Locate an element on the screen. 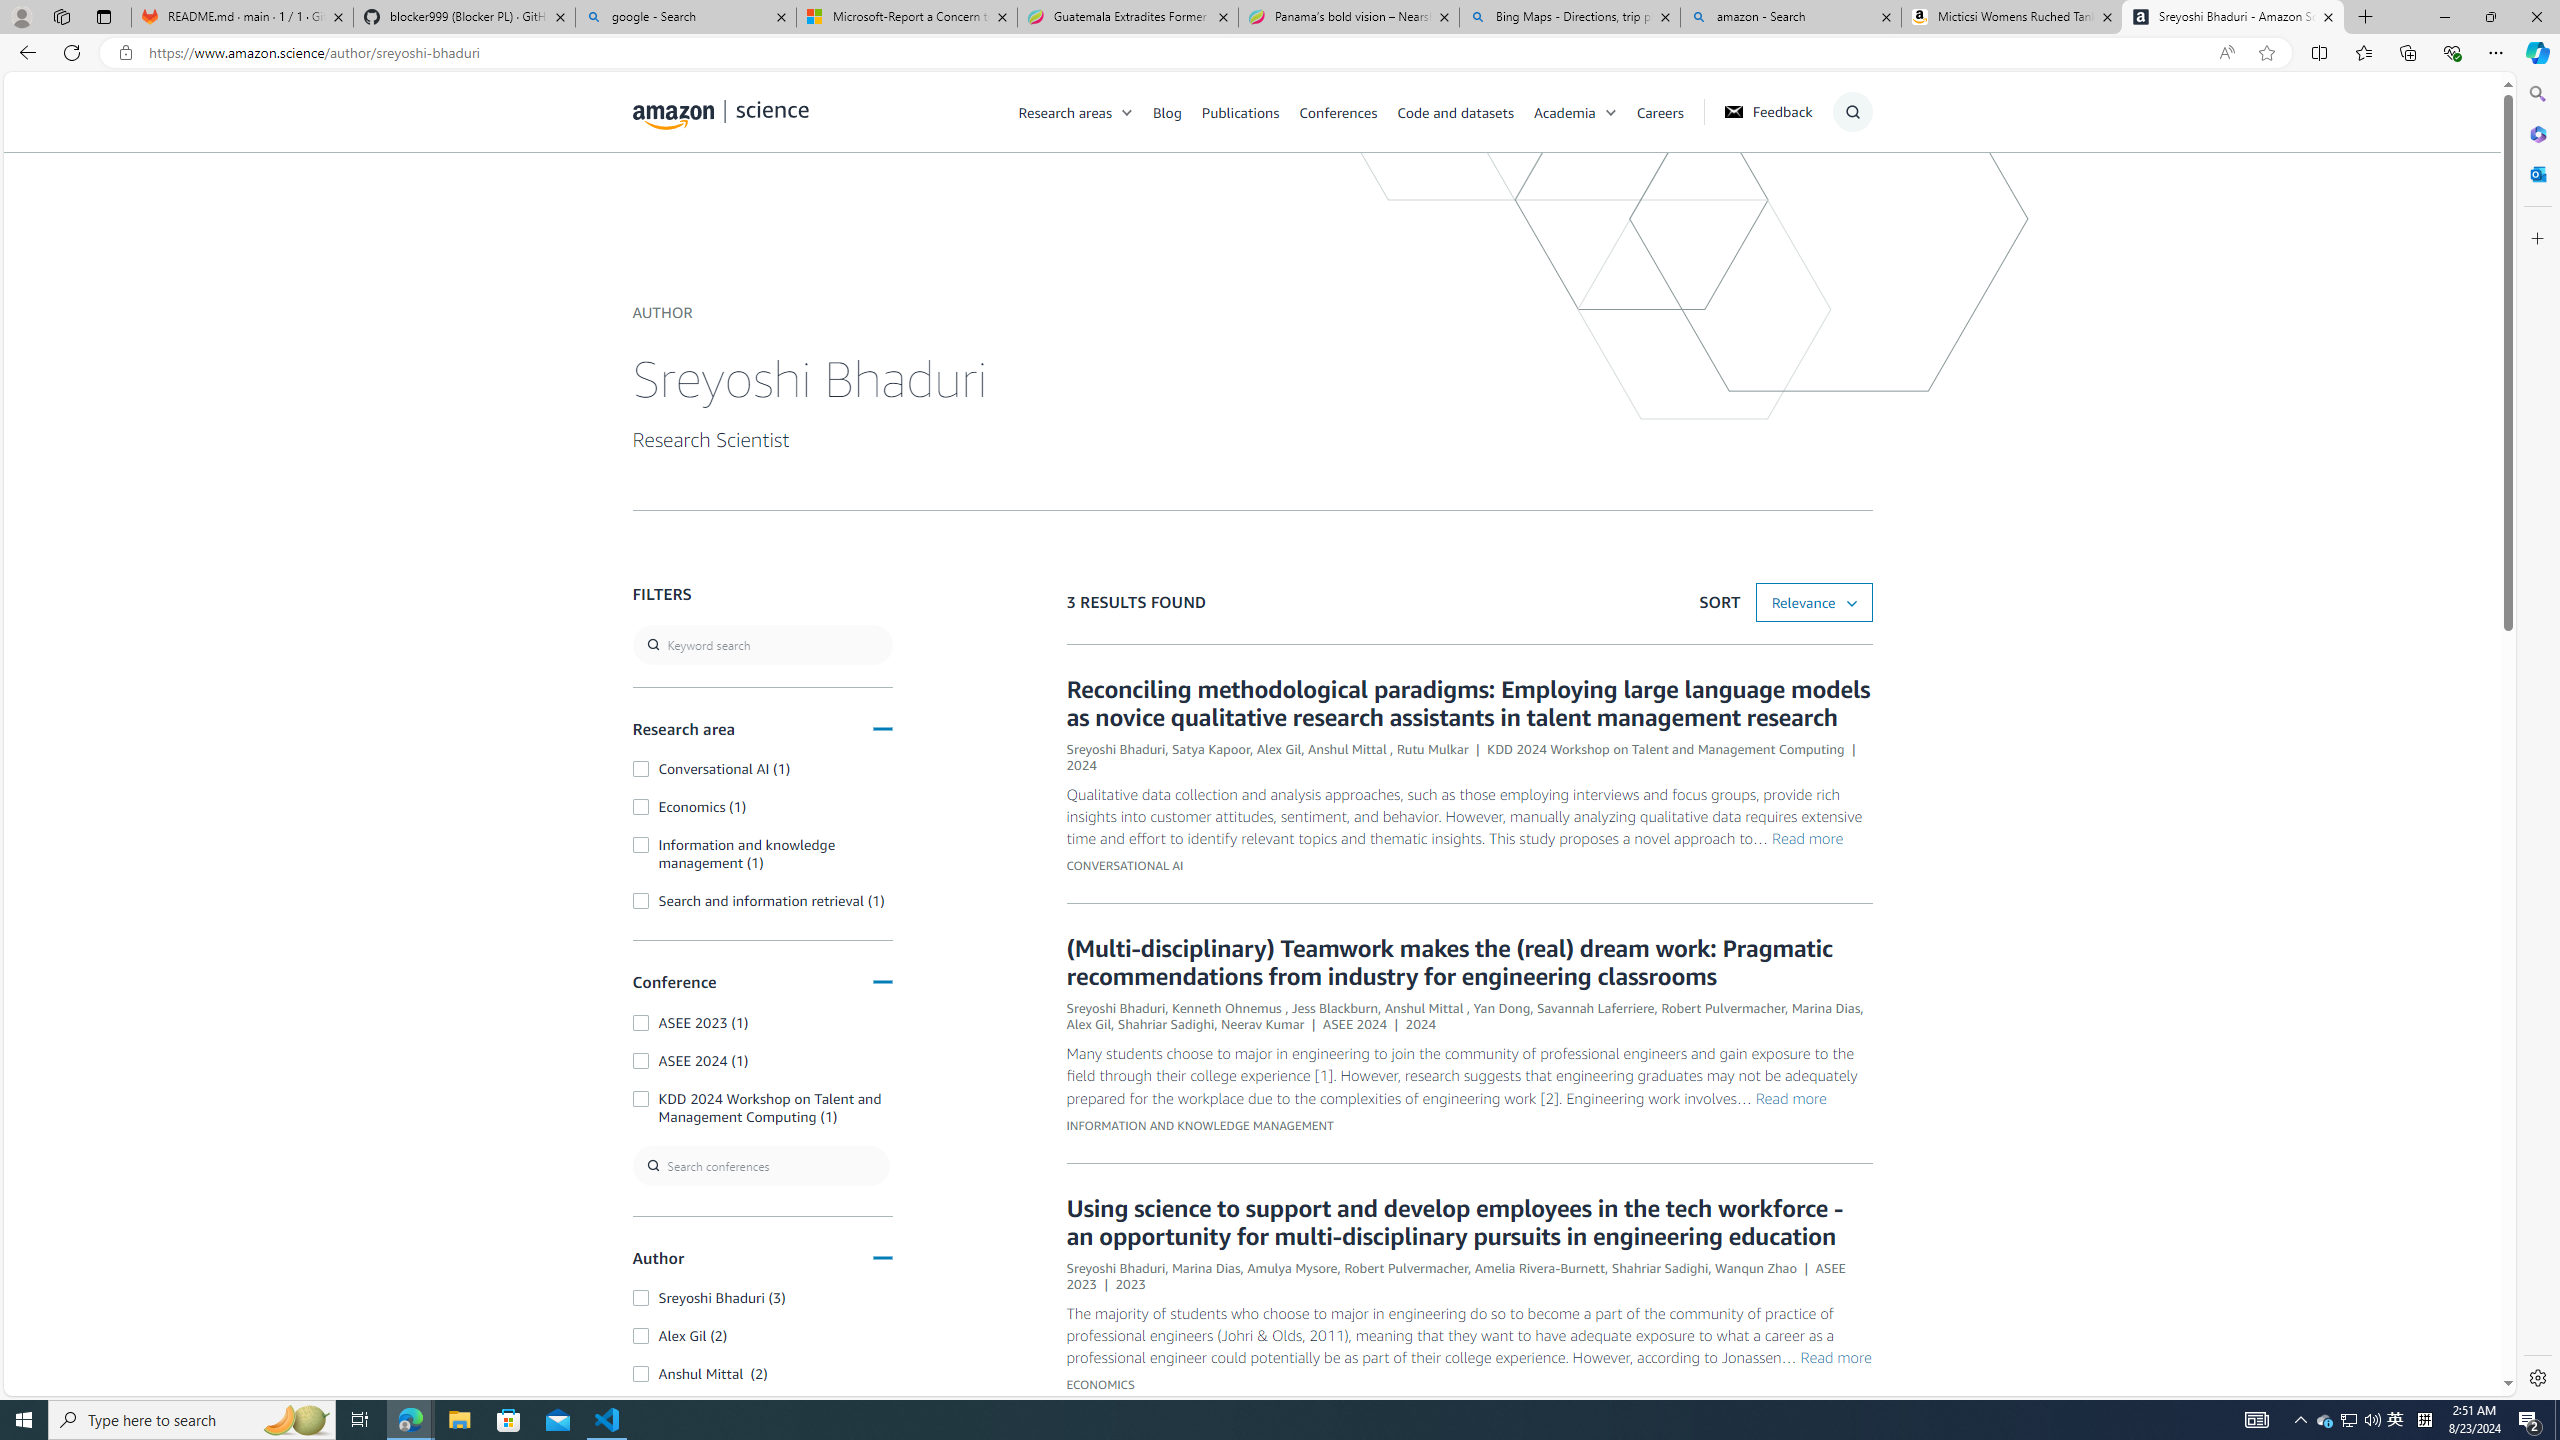 The width and height of the screenshot is (2560, 1440). Careers is located at coordinates (1670, 111).